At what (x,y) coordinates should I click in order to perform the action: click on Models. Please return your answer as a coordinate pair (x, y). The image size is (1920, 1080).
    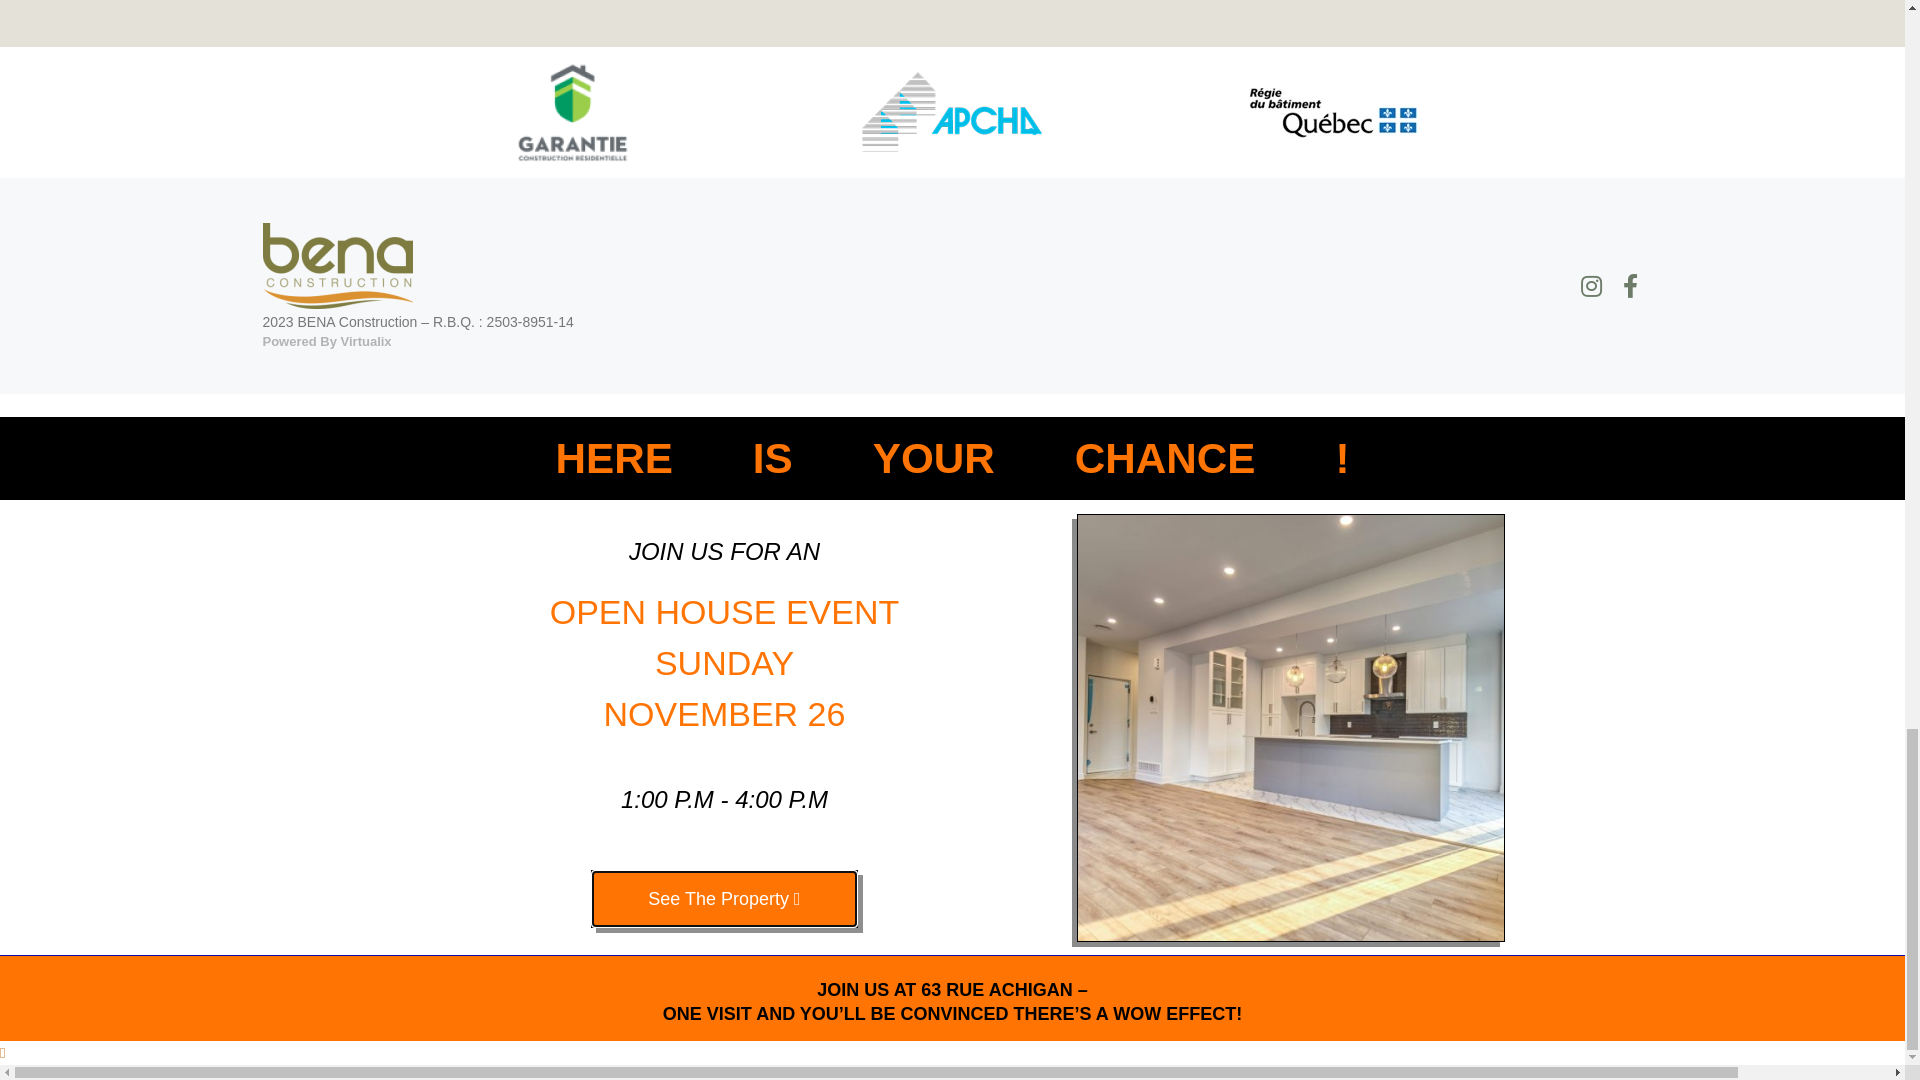
    Looking at the image, I should click on (1366, 115).